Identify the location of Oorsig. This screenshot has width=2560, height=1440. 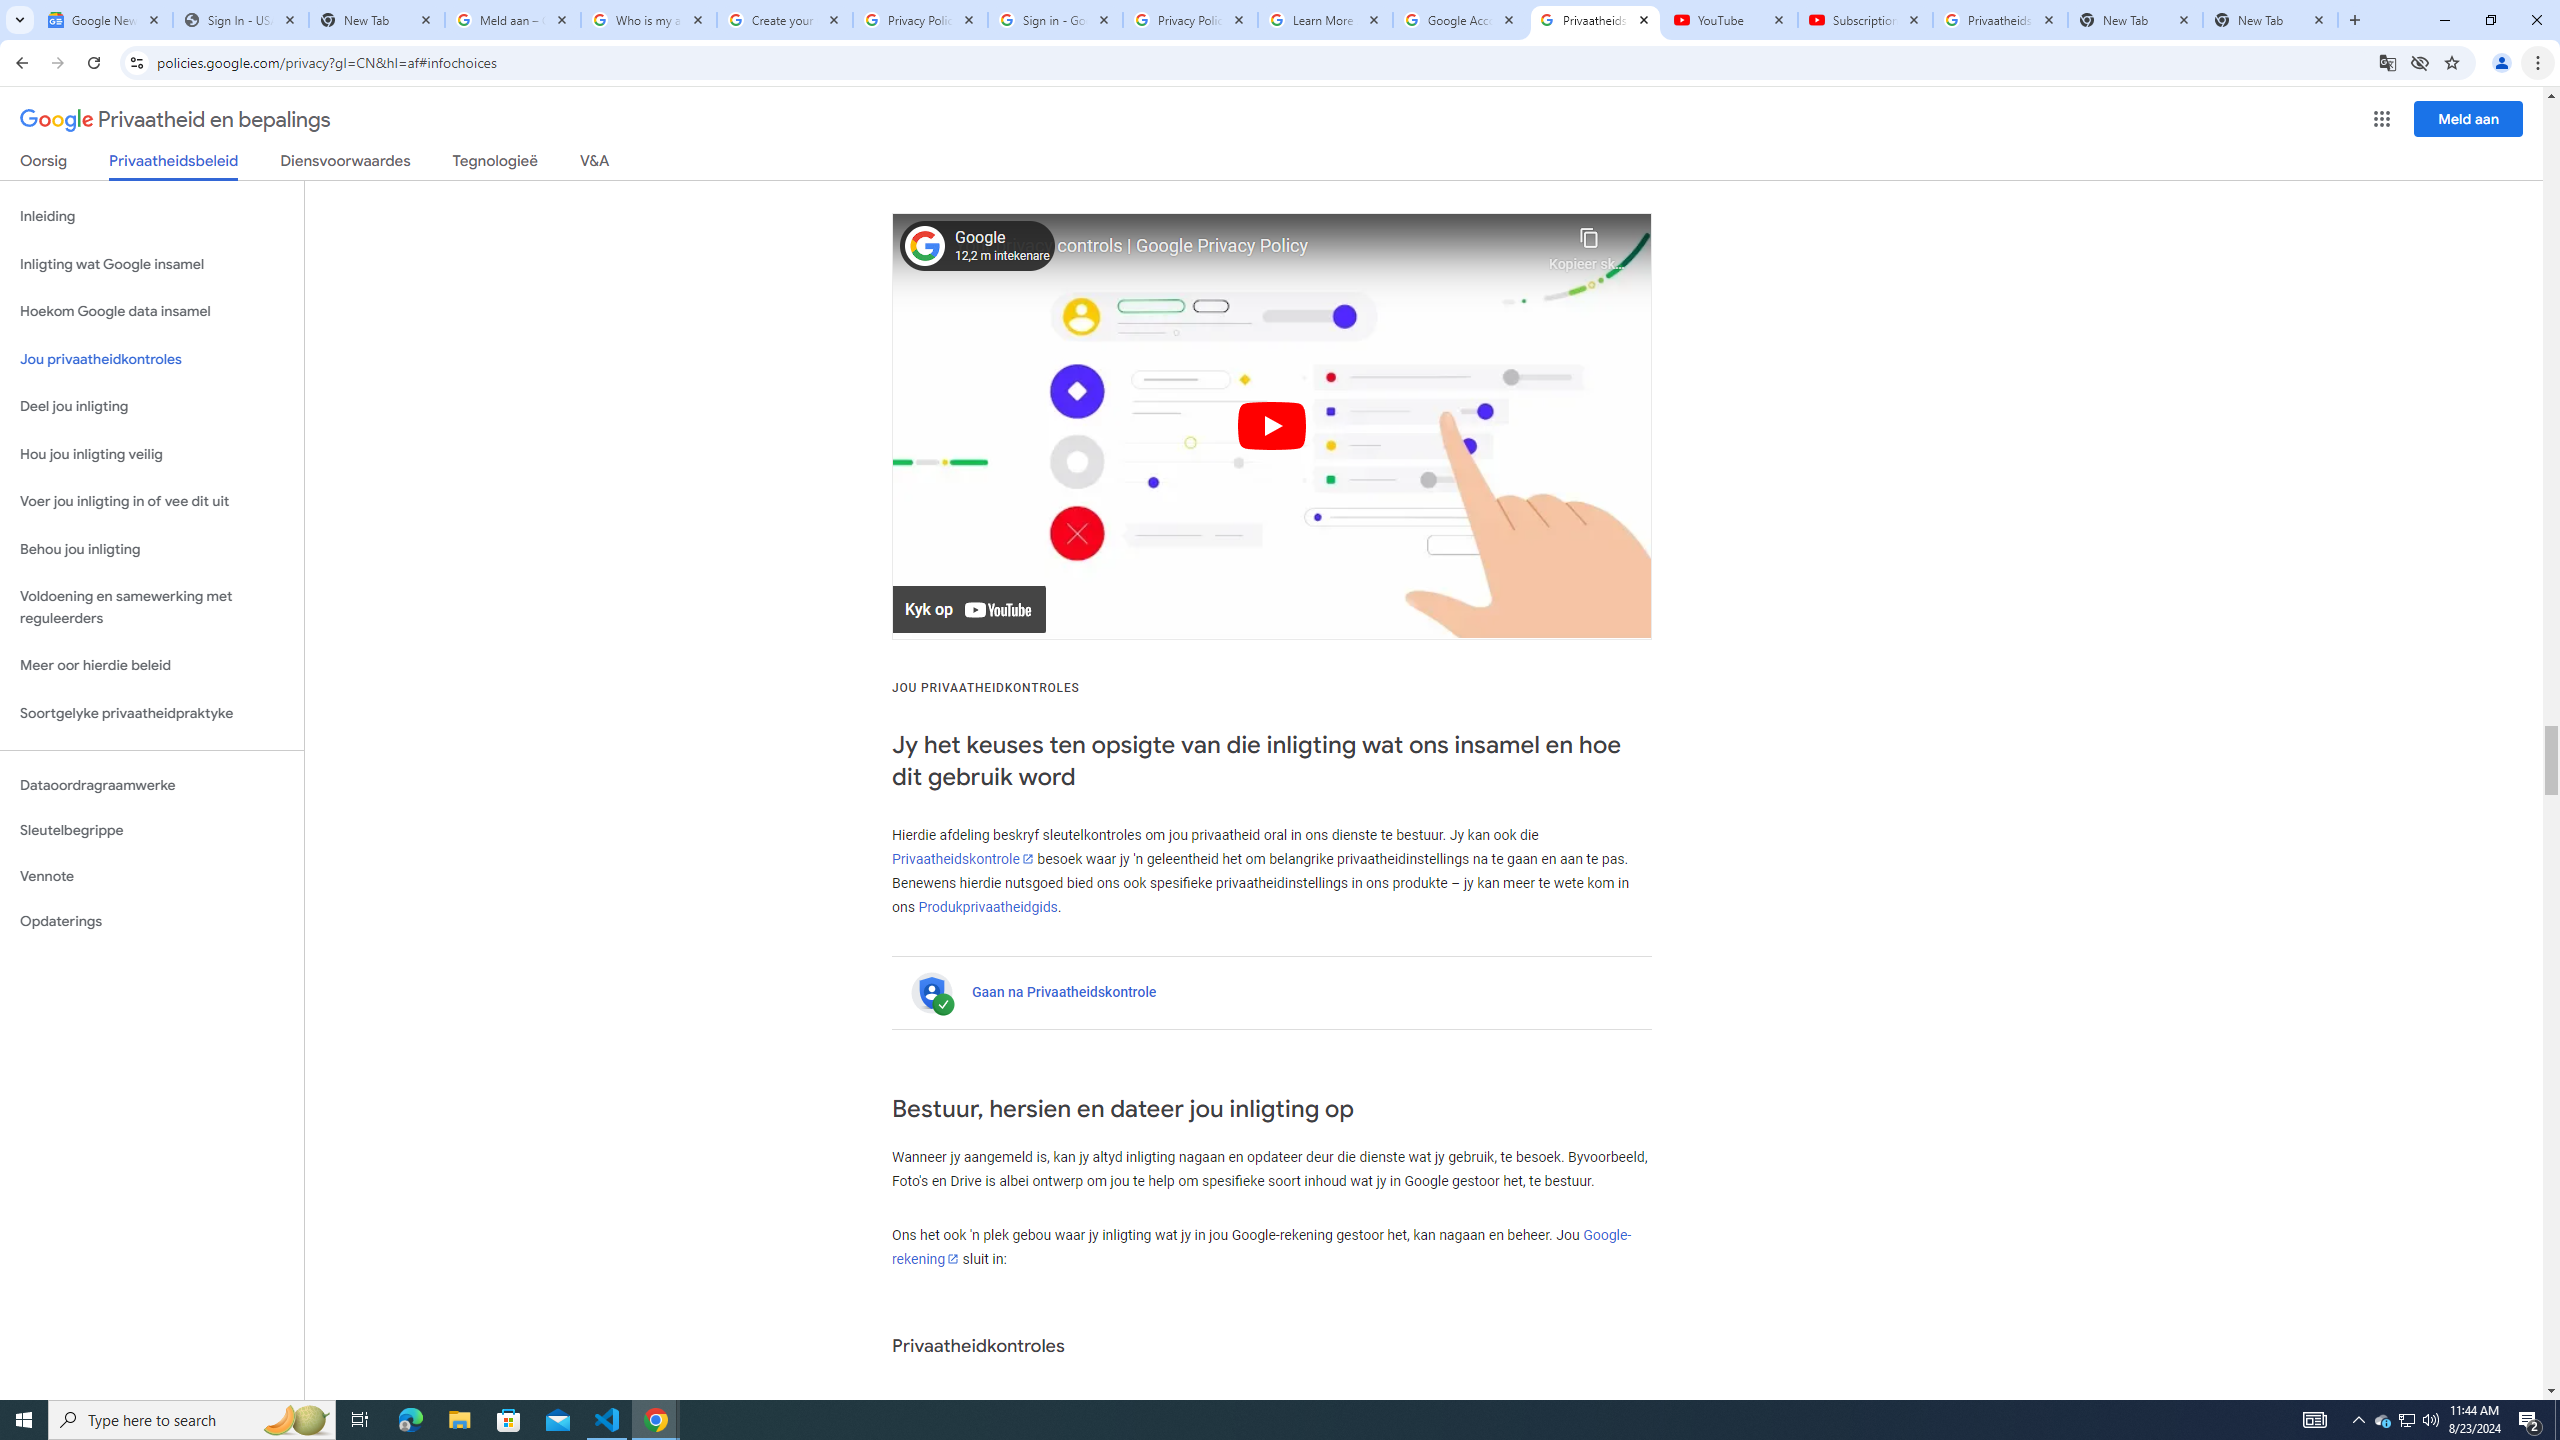
(44, 164).